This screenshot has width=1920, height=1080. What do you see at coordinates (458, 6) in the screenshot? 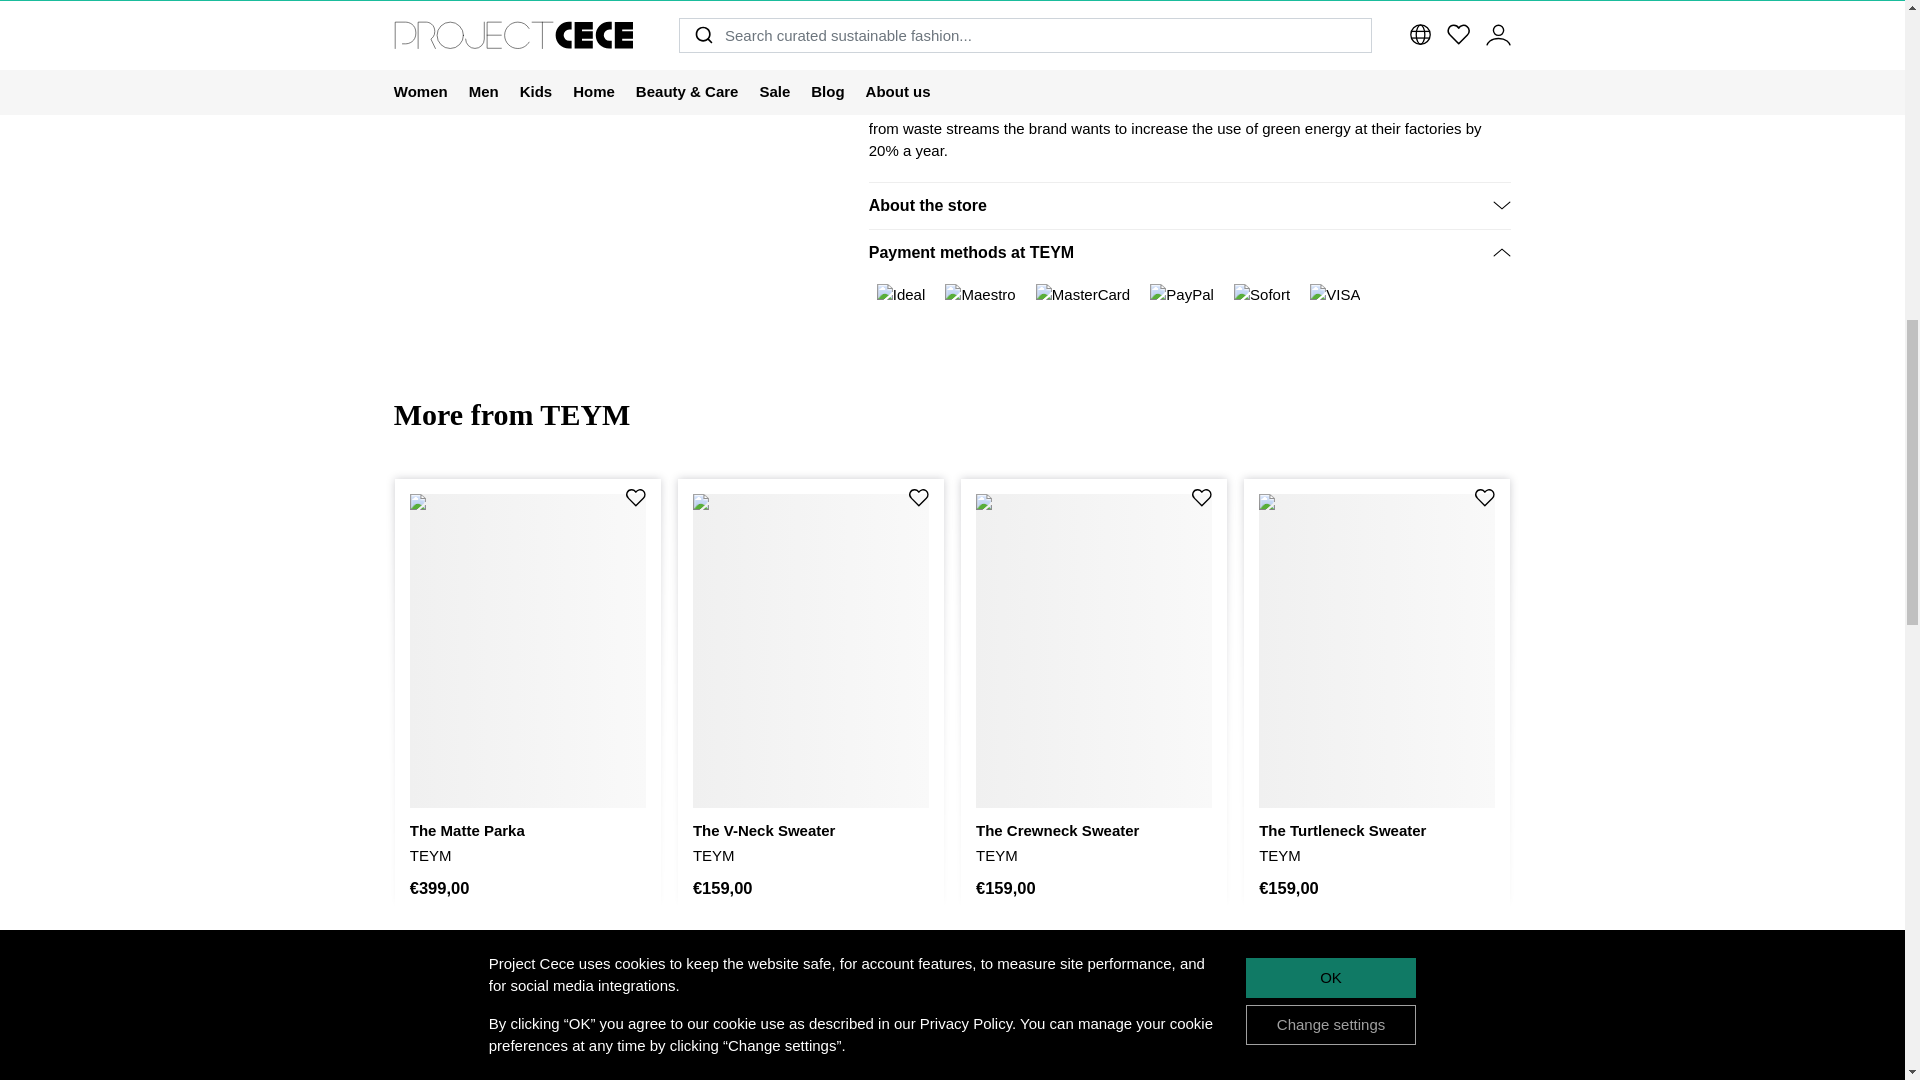
I see `The Shirt from TEYM` at bounding box center [458, 6].